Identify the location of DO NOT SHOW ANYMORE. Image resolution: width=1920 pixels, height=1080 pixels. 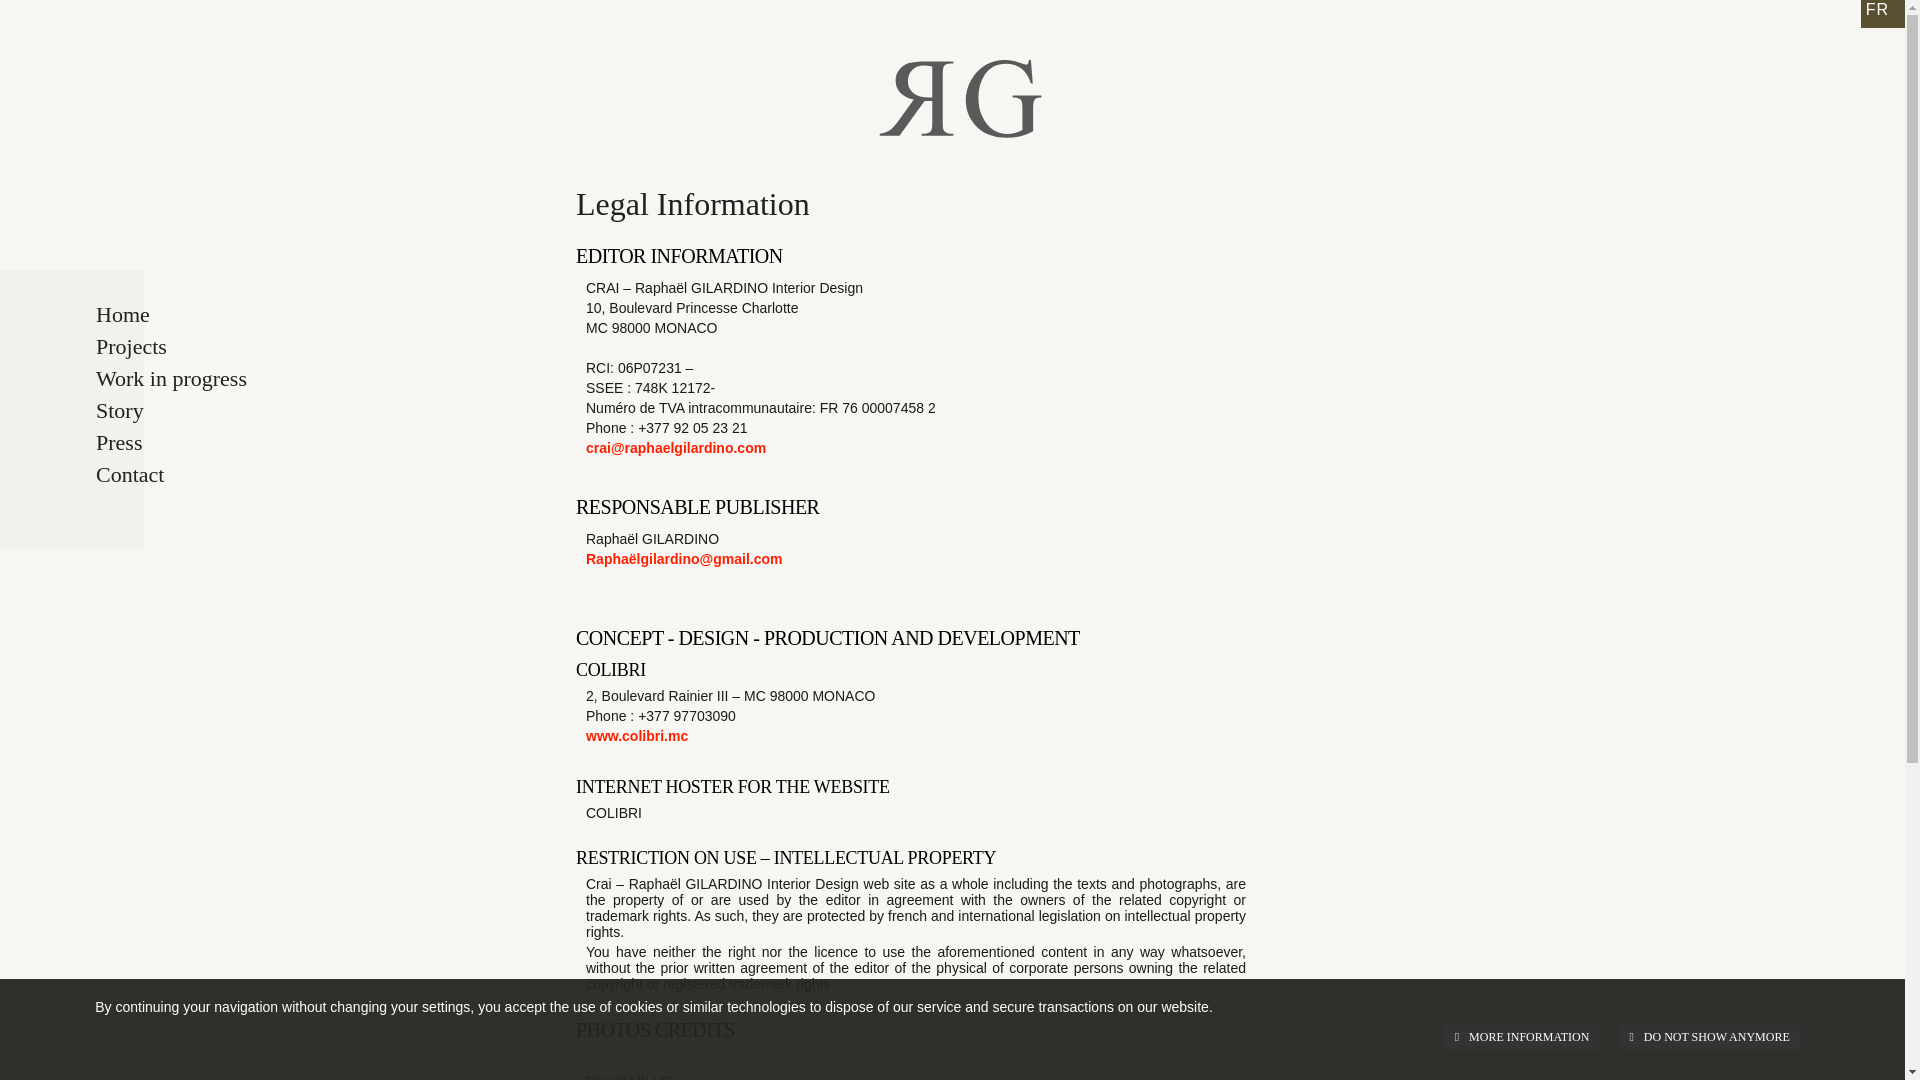
(1708, 1036).